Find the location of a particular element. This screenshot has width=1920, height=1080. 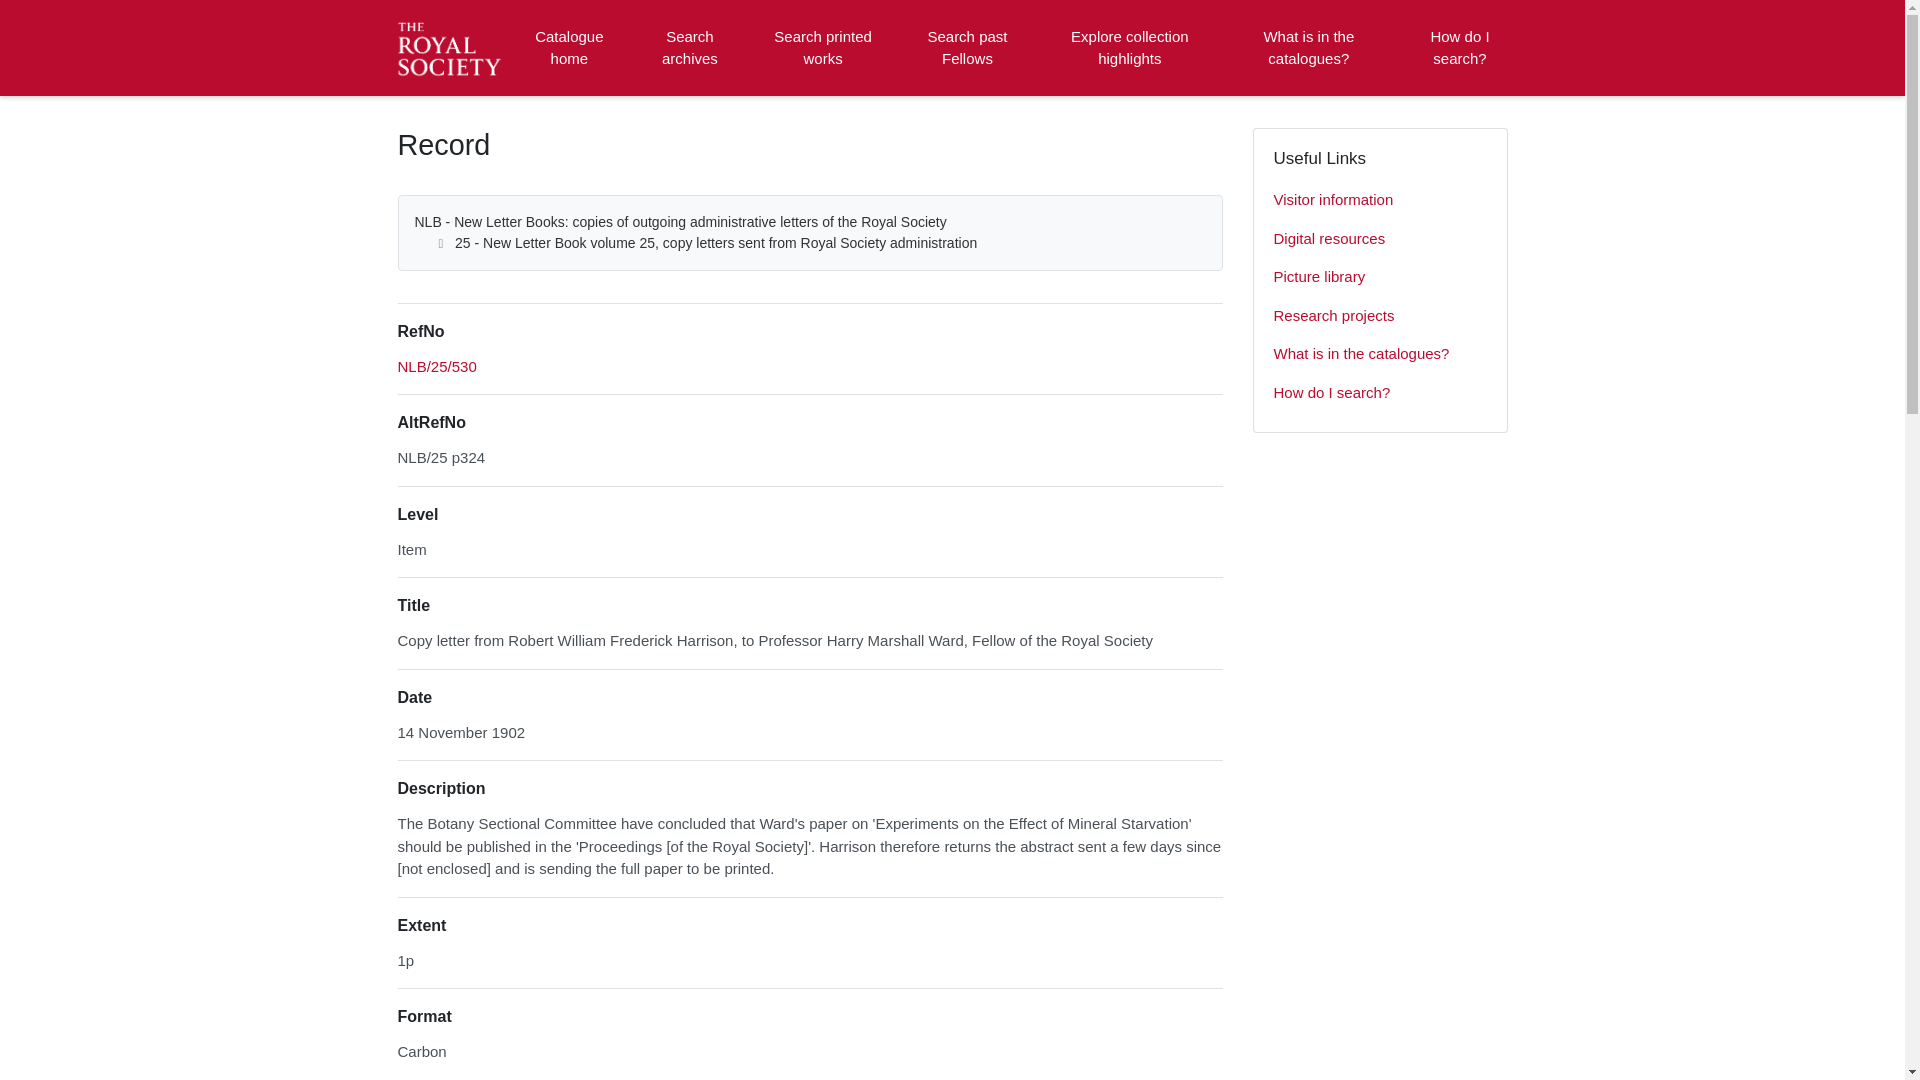

Homepage is located at coordinates (452, 48).